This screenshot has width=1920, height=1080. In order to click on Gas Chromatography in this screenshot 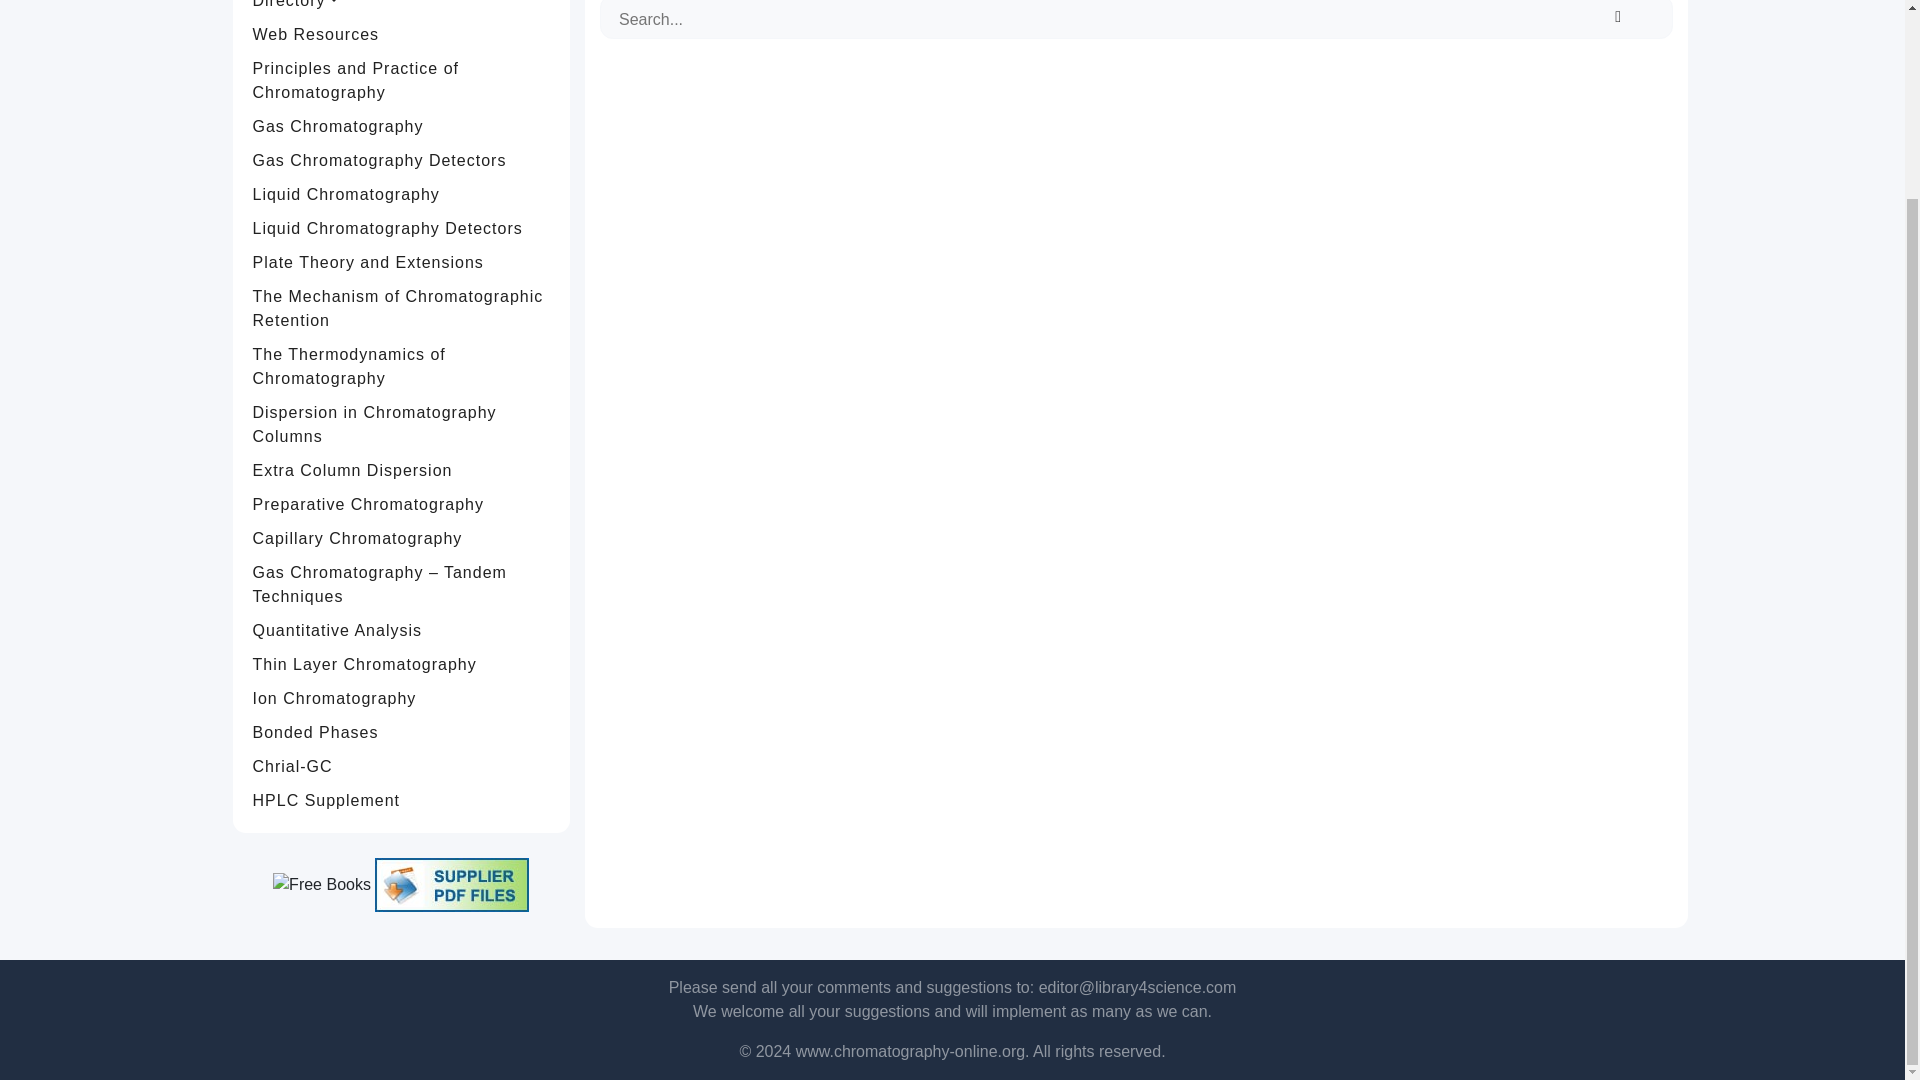, I will do `click(402, 126)`.